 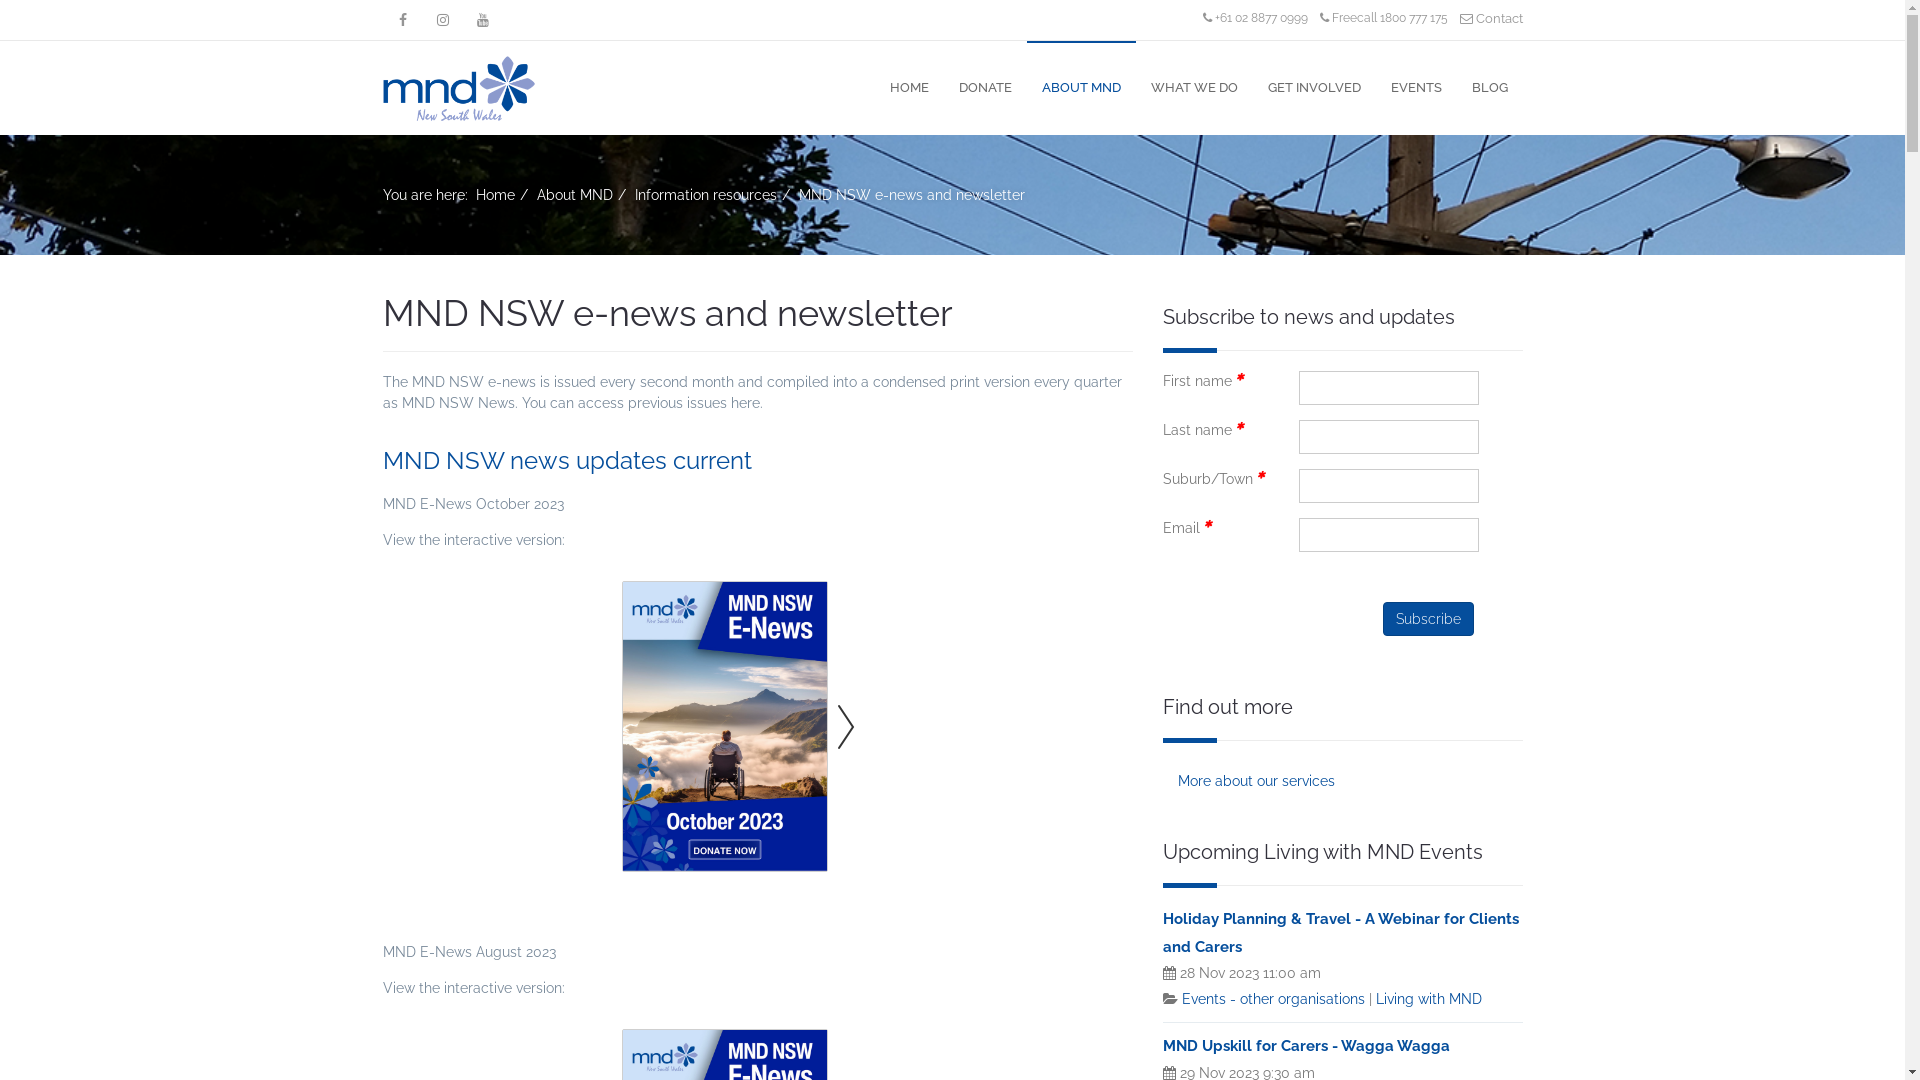 I want to click on About MND, so click(x=574, y=194).